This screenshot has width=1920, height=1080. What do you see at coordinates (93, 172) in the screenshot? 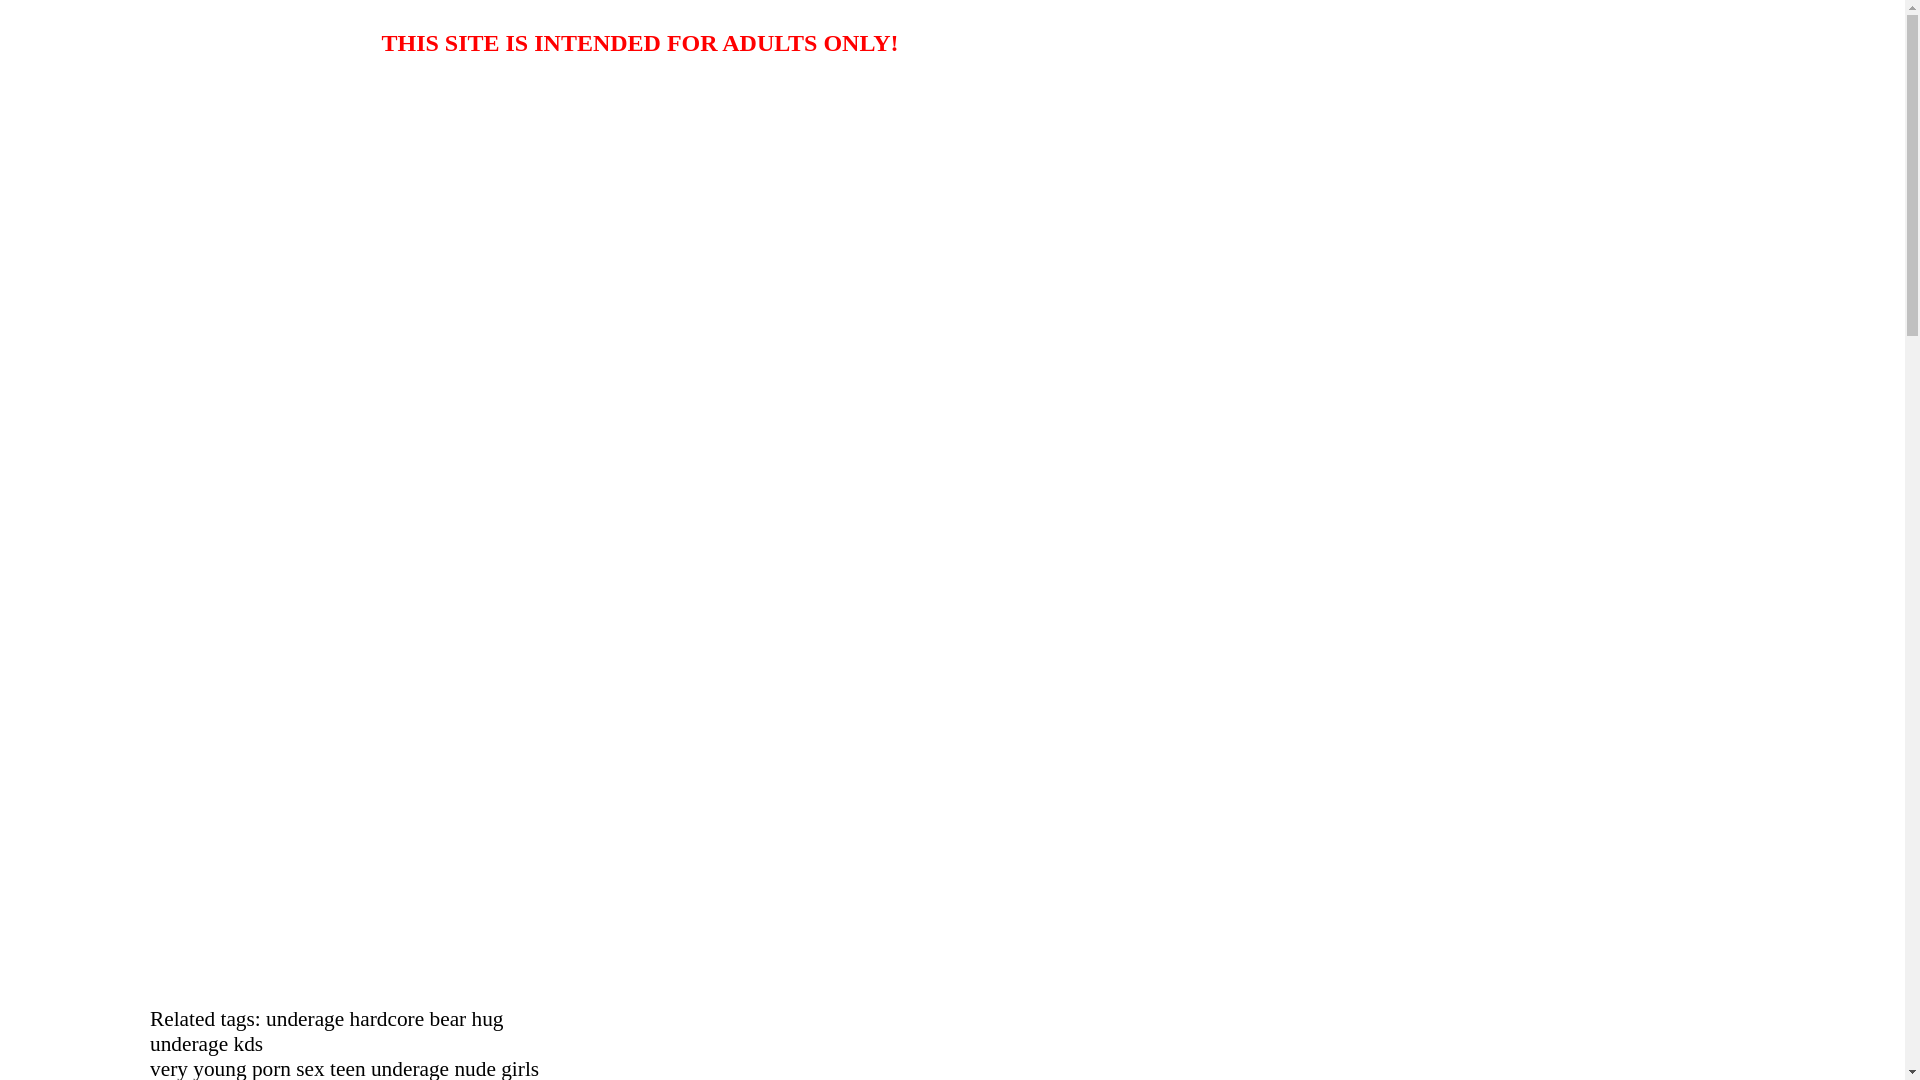
I see `Comments : 1` at bounding box center [93, 172].